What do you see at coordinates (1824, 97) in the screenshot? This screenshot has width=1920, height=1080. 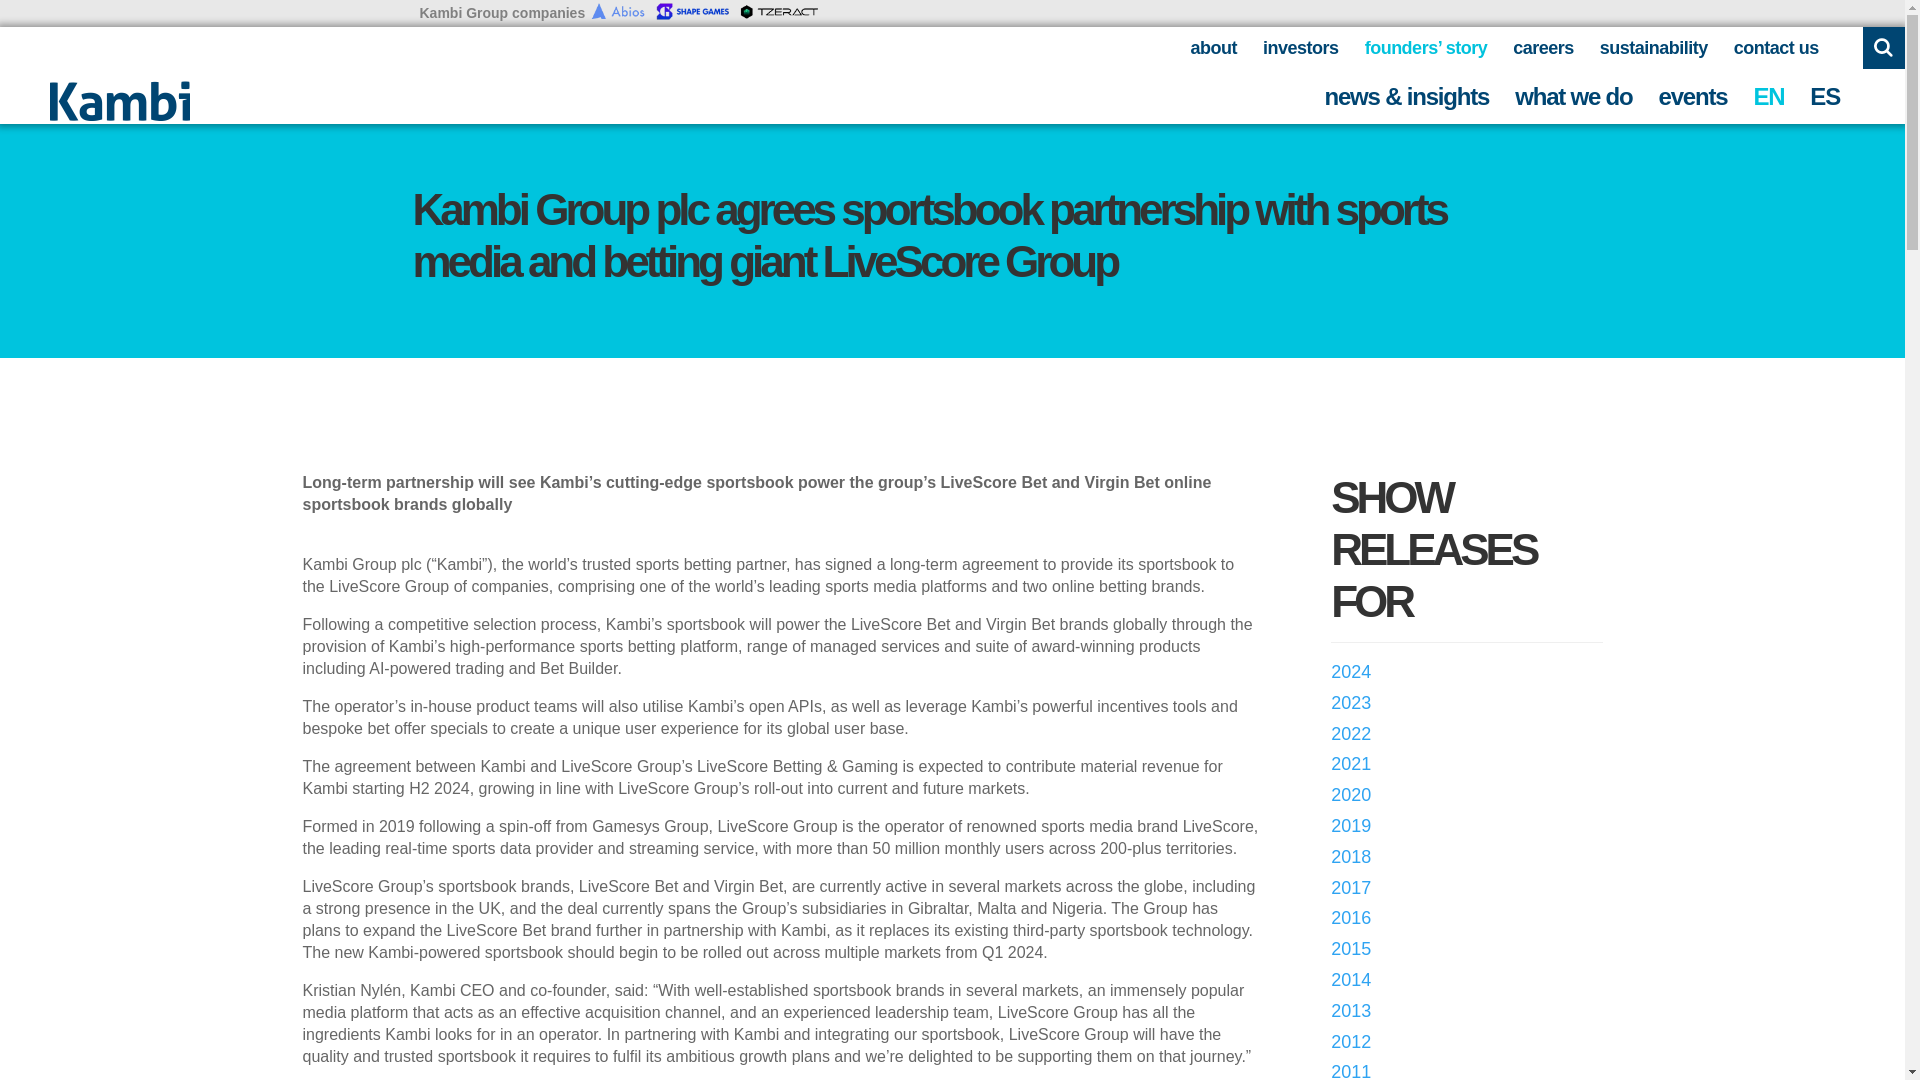 I see `ES` at bounding box center [1824, 97].